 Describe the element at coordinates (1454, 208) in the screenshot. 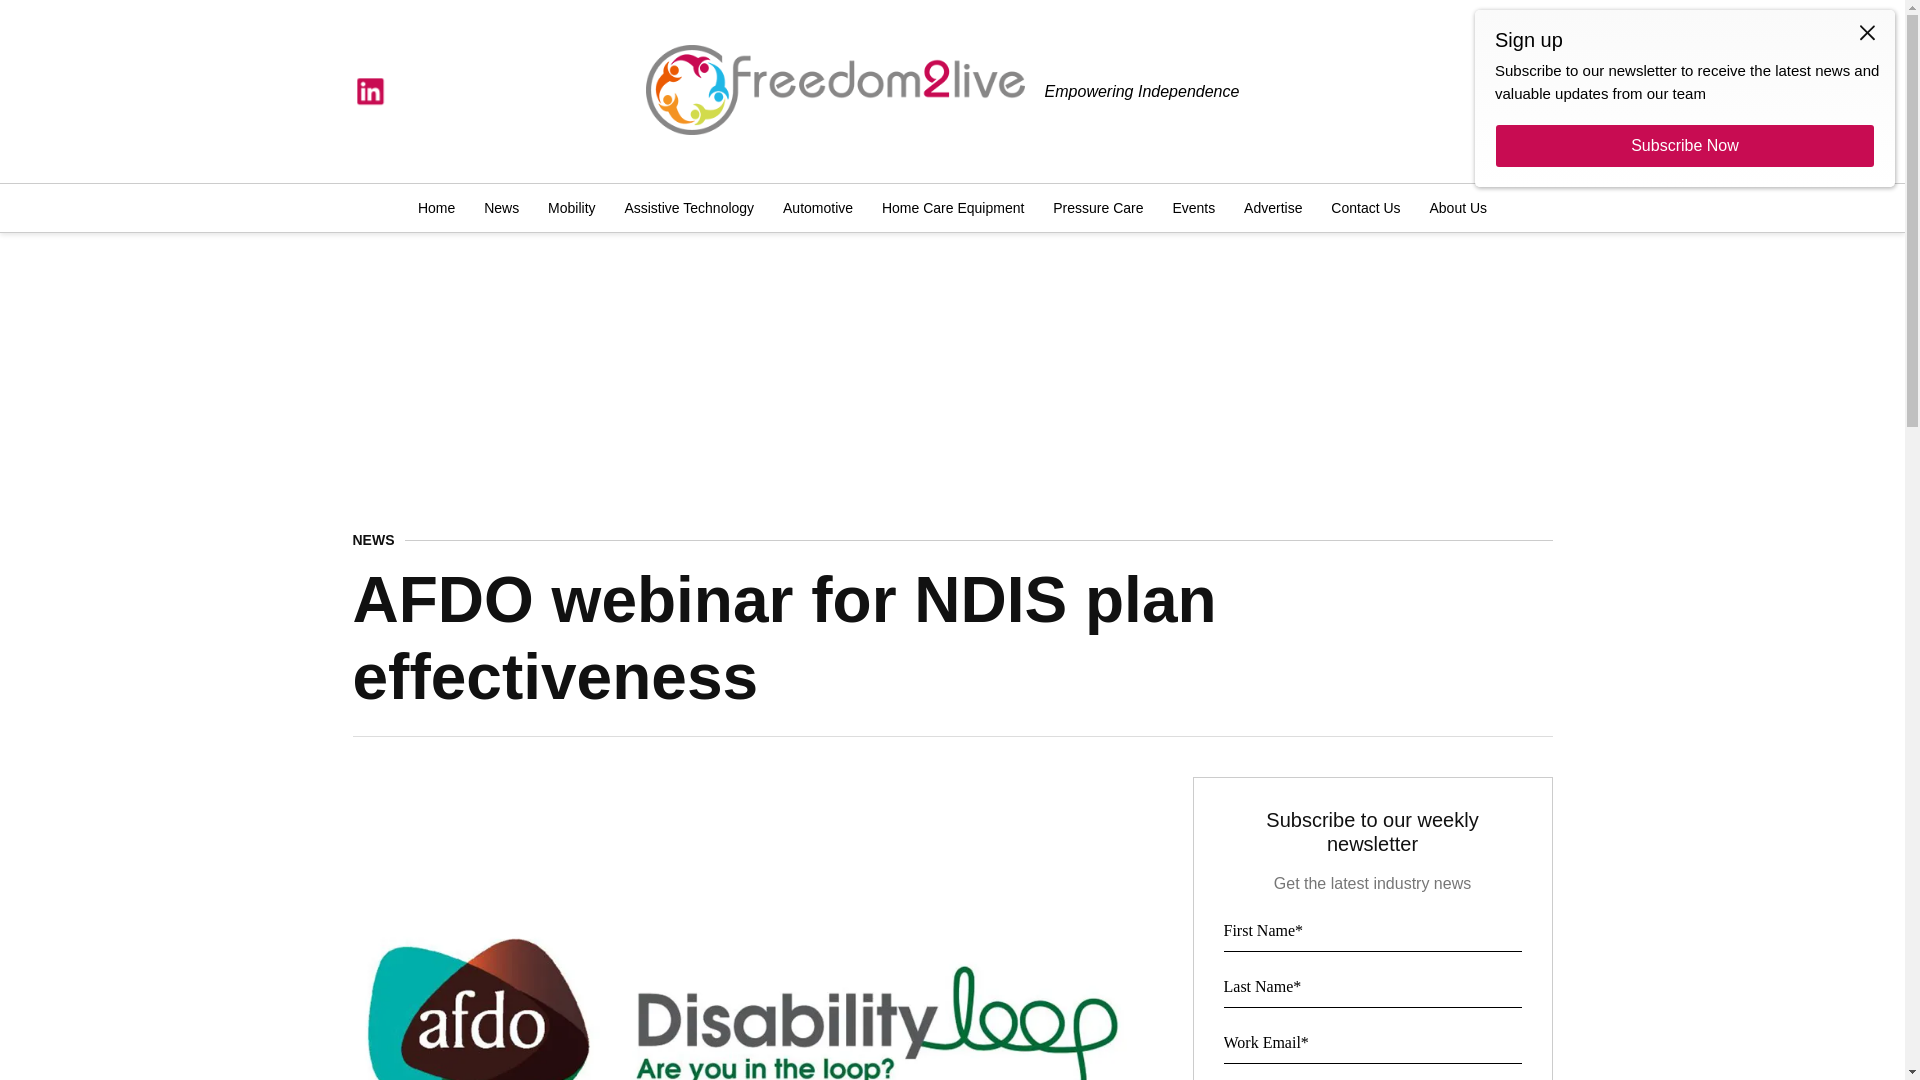

I see `About Us` at that location.